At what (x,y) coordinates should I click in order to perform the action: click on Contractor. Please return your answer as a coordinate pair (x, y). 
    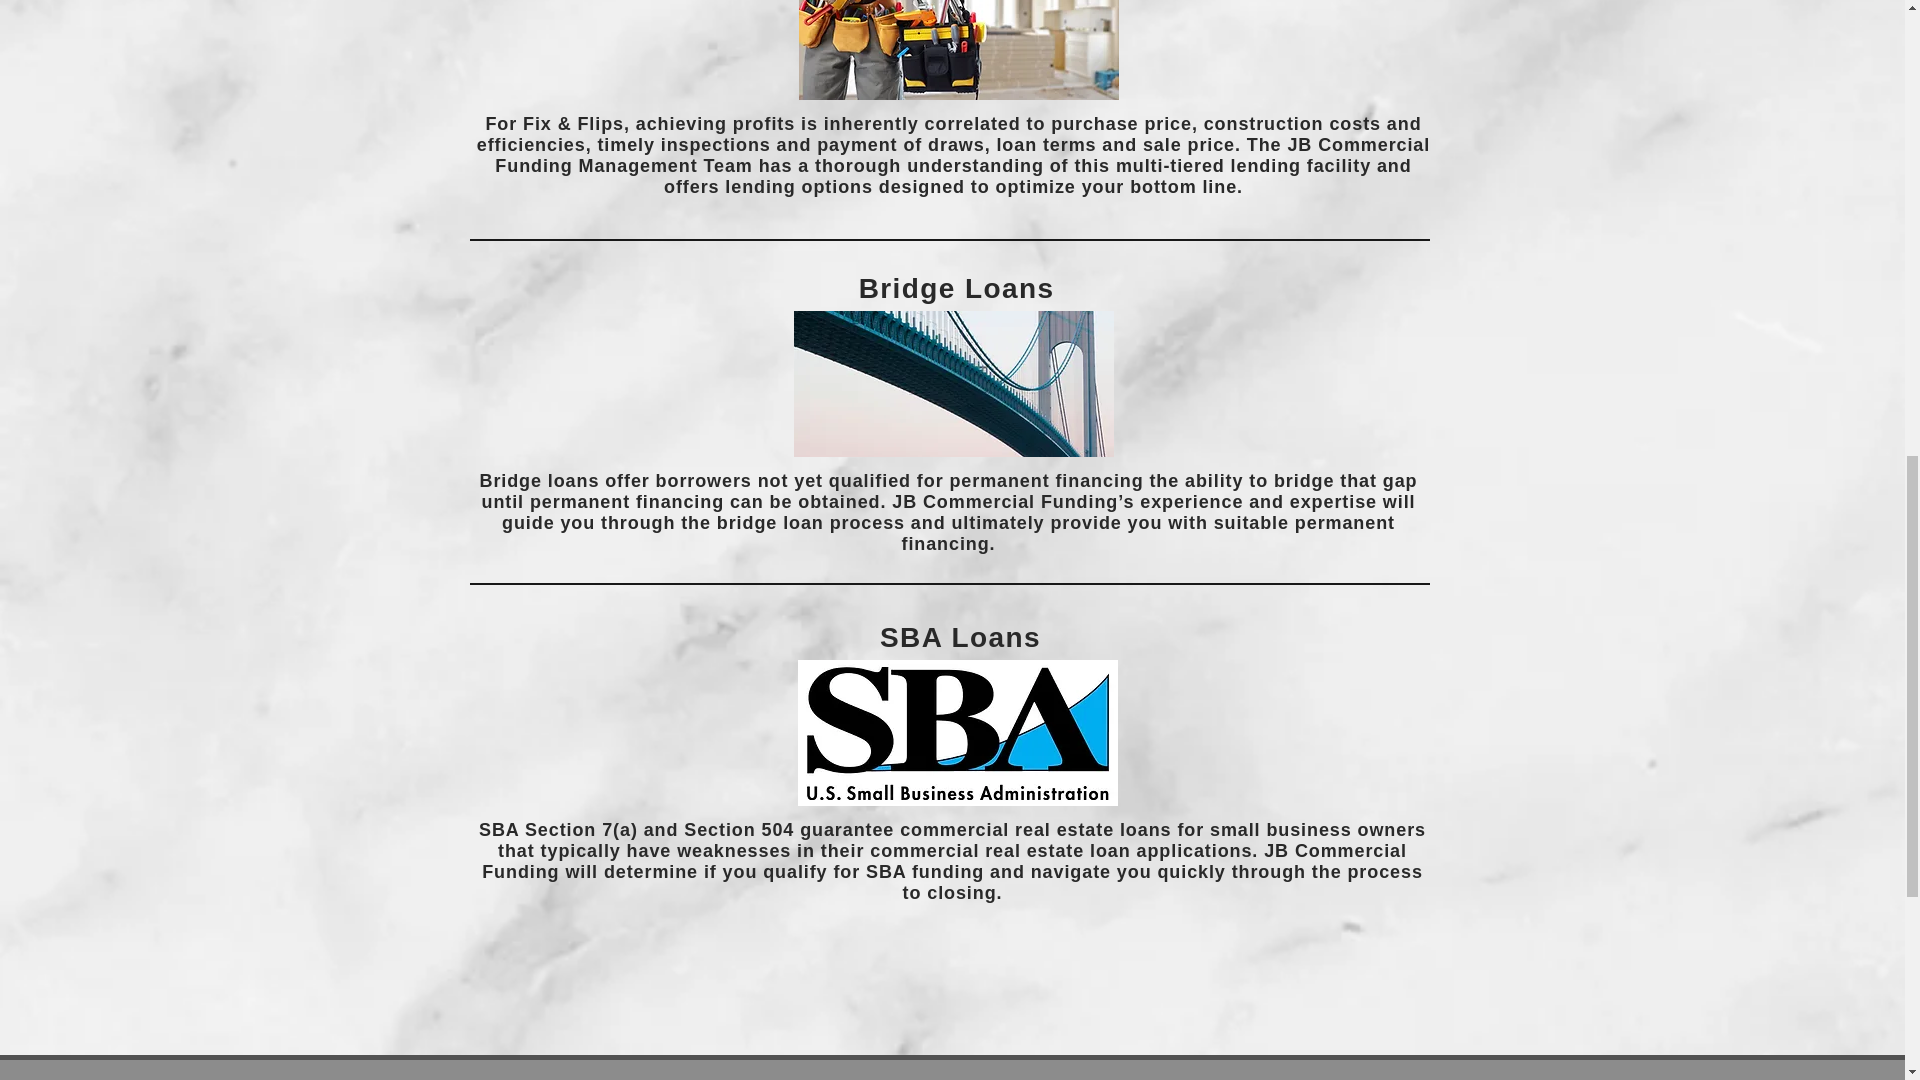
    Looking at the image, I should click on (954, 384).